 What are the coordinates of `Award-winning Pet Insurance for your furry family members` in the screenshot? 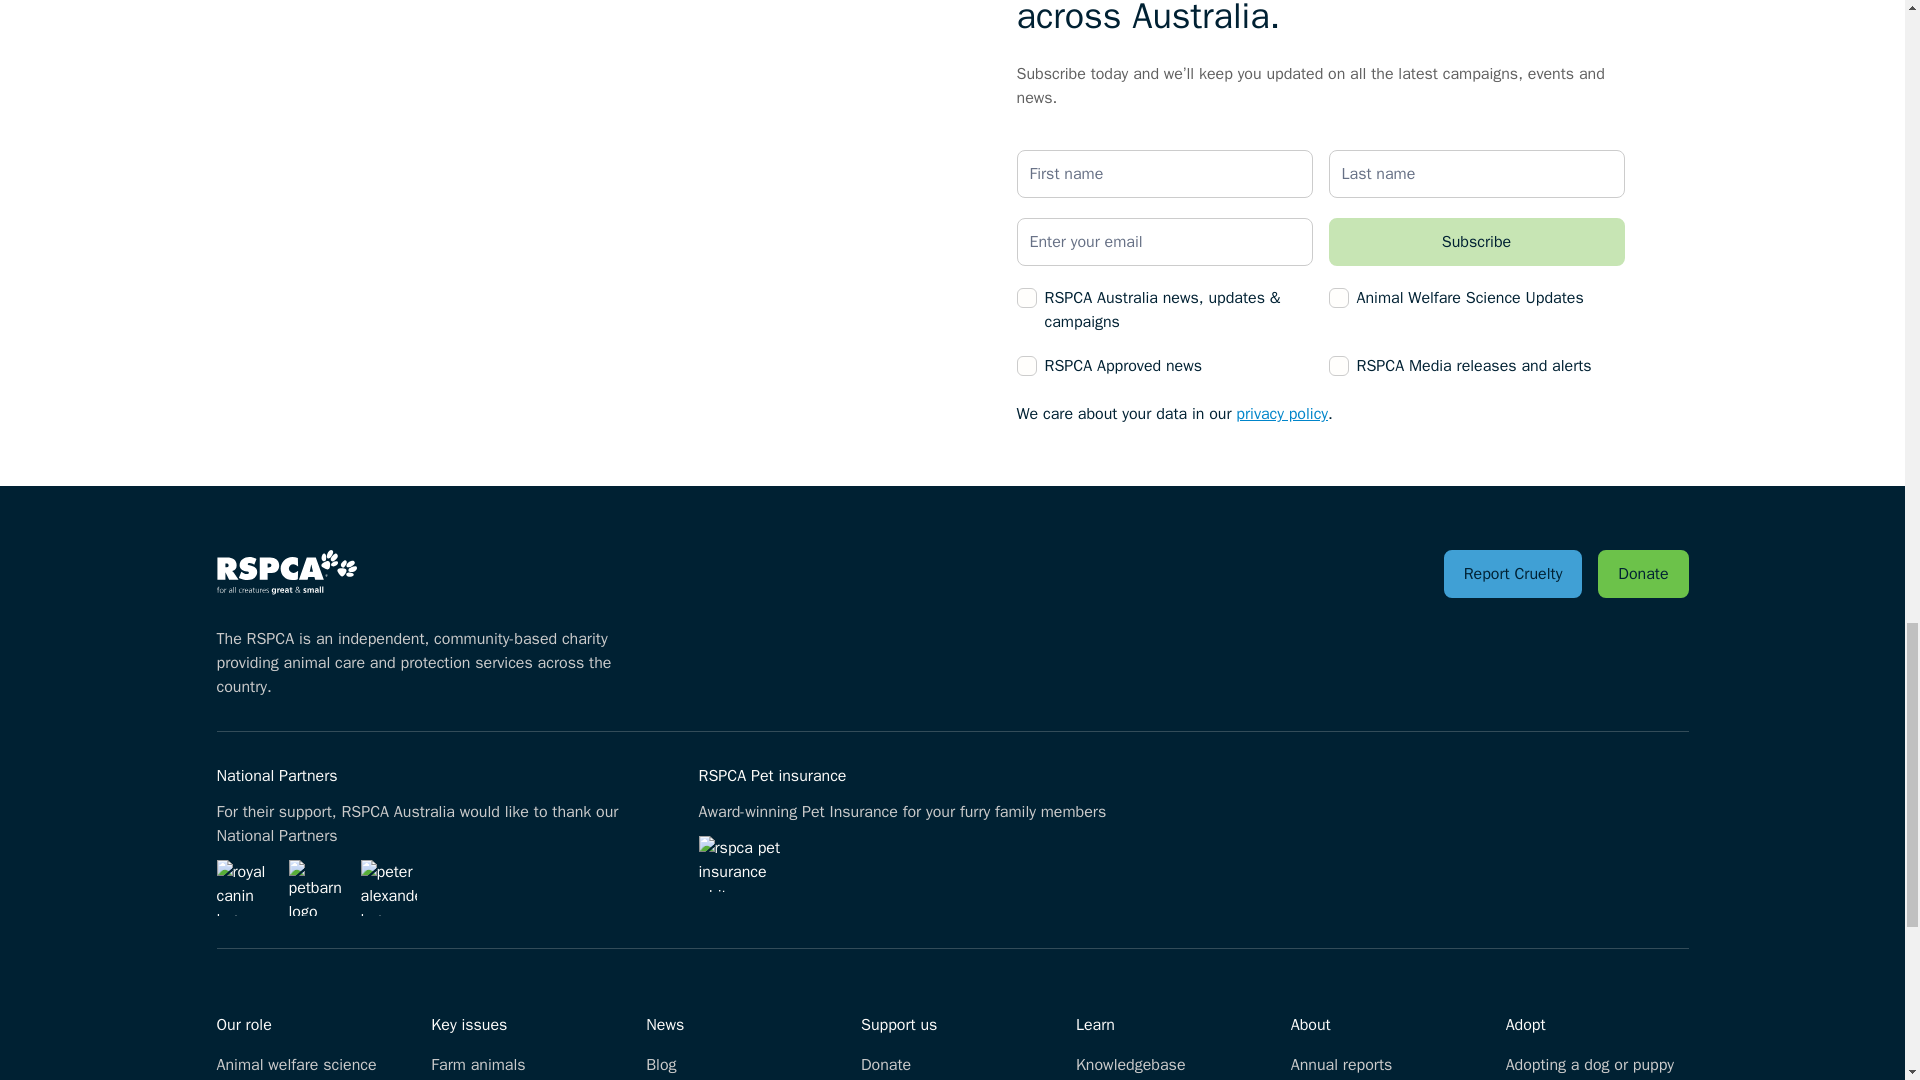 It's located at (744, 864).